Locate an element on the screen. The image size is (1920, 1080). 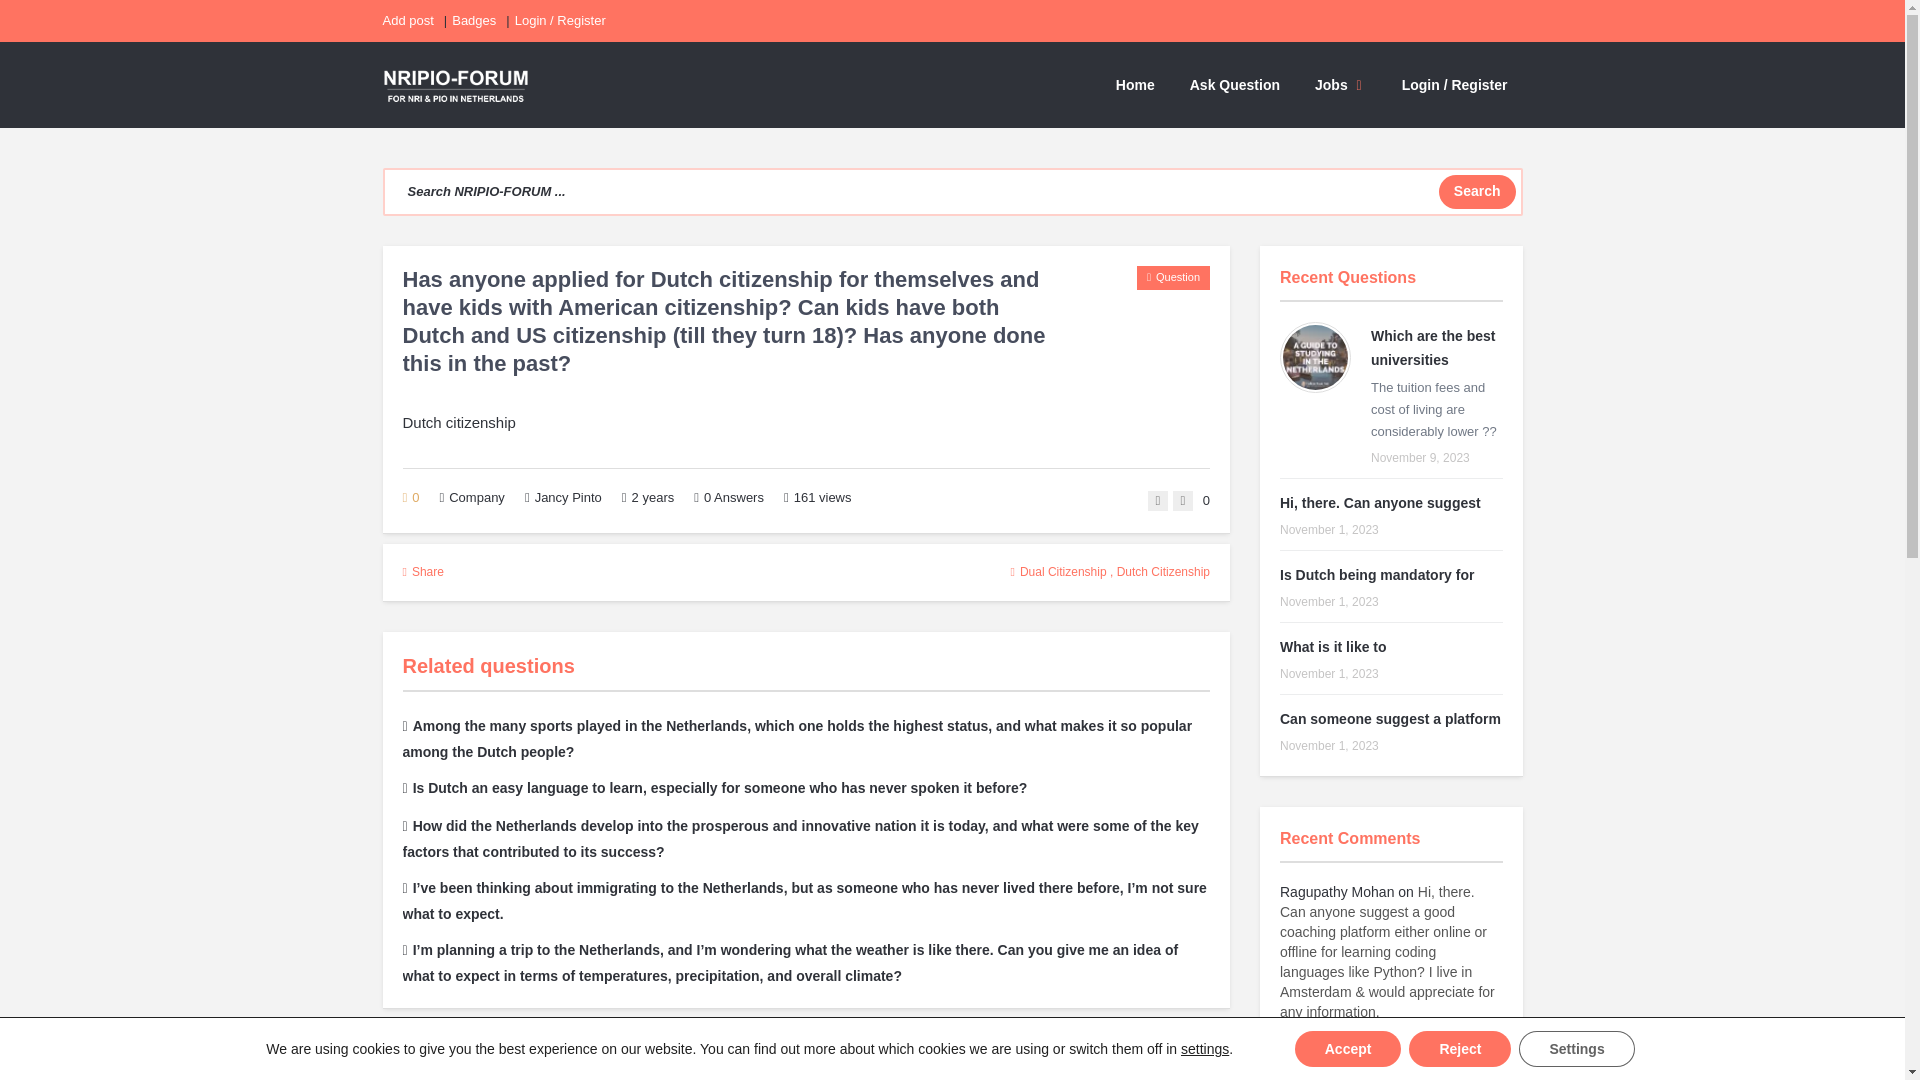
NRIPIO-FORUM is located at coordinates (455, 84).